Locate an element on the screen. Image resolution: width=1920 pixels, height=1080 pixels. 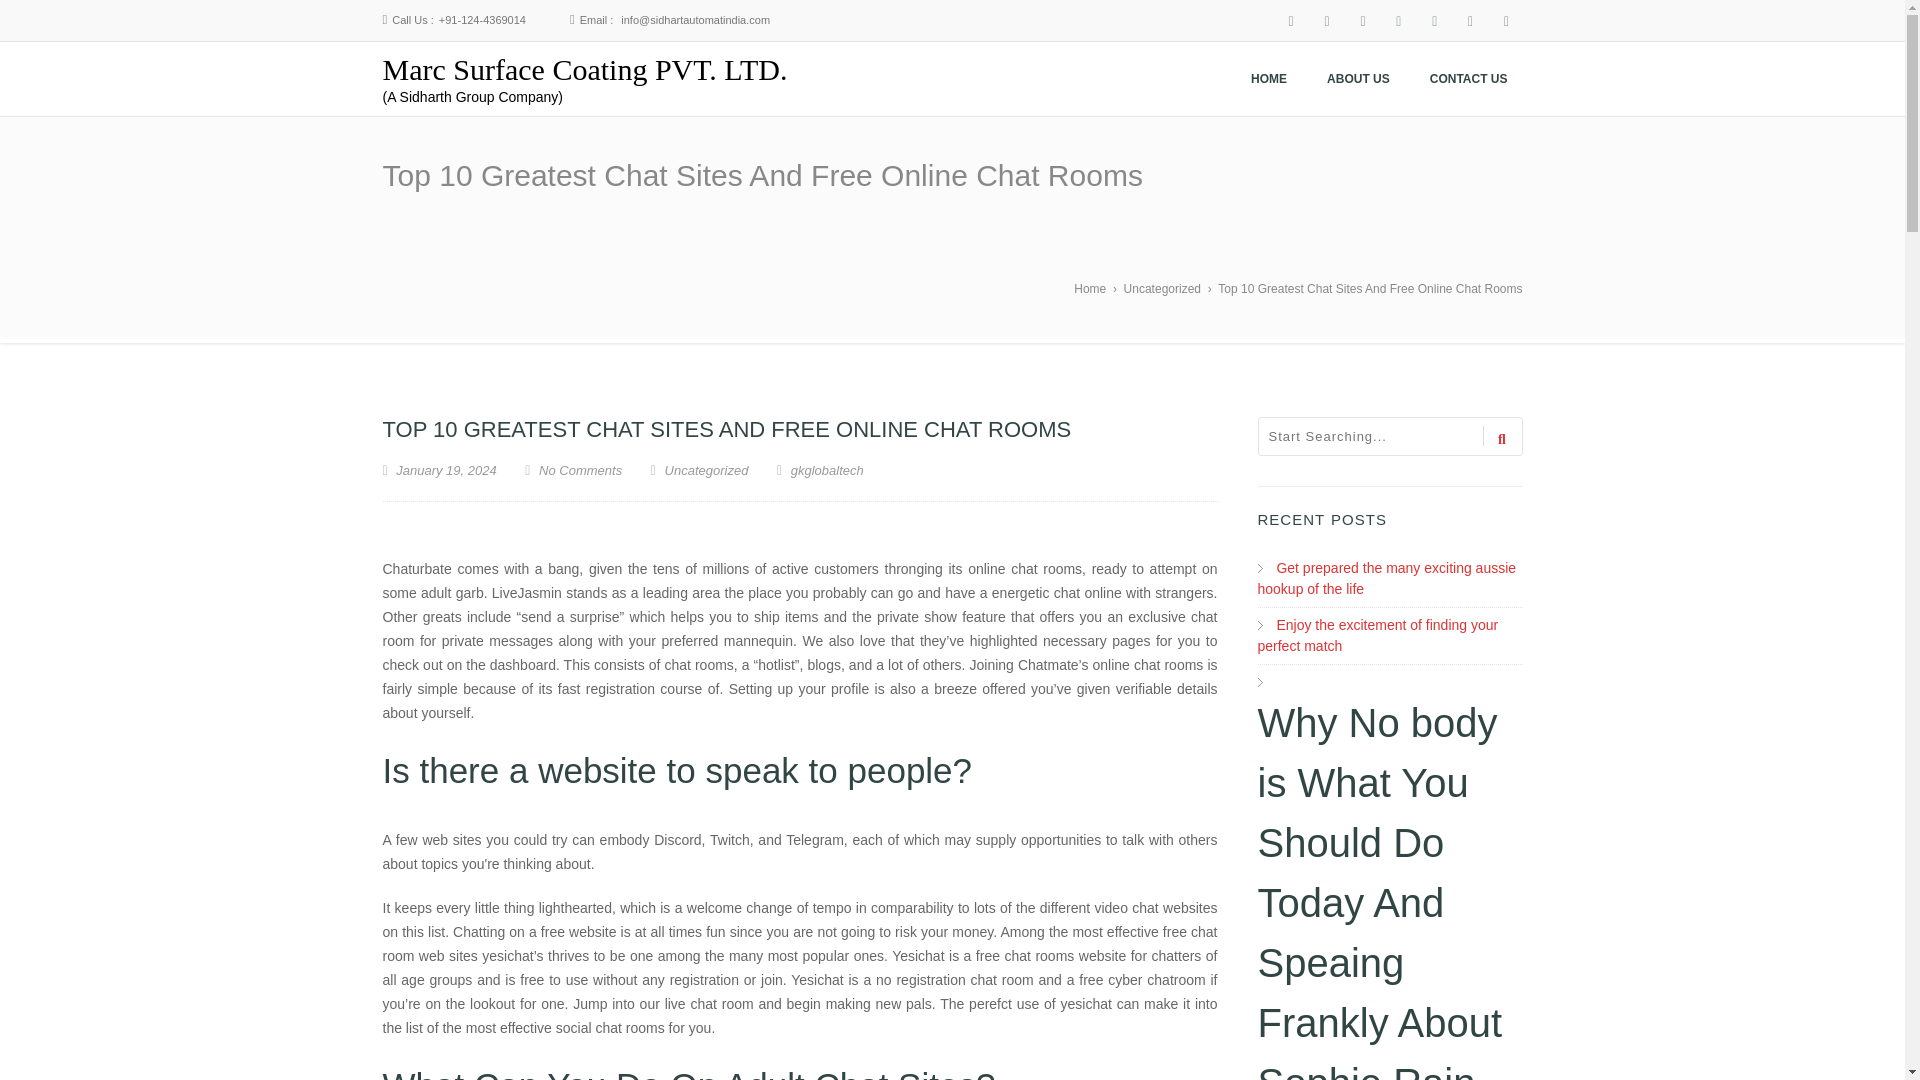
Uncategorized is located at coordinates (1162, 288).